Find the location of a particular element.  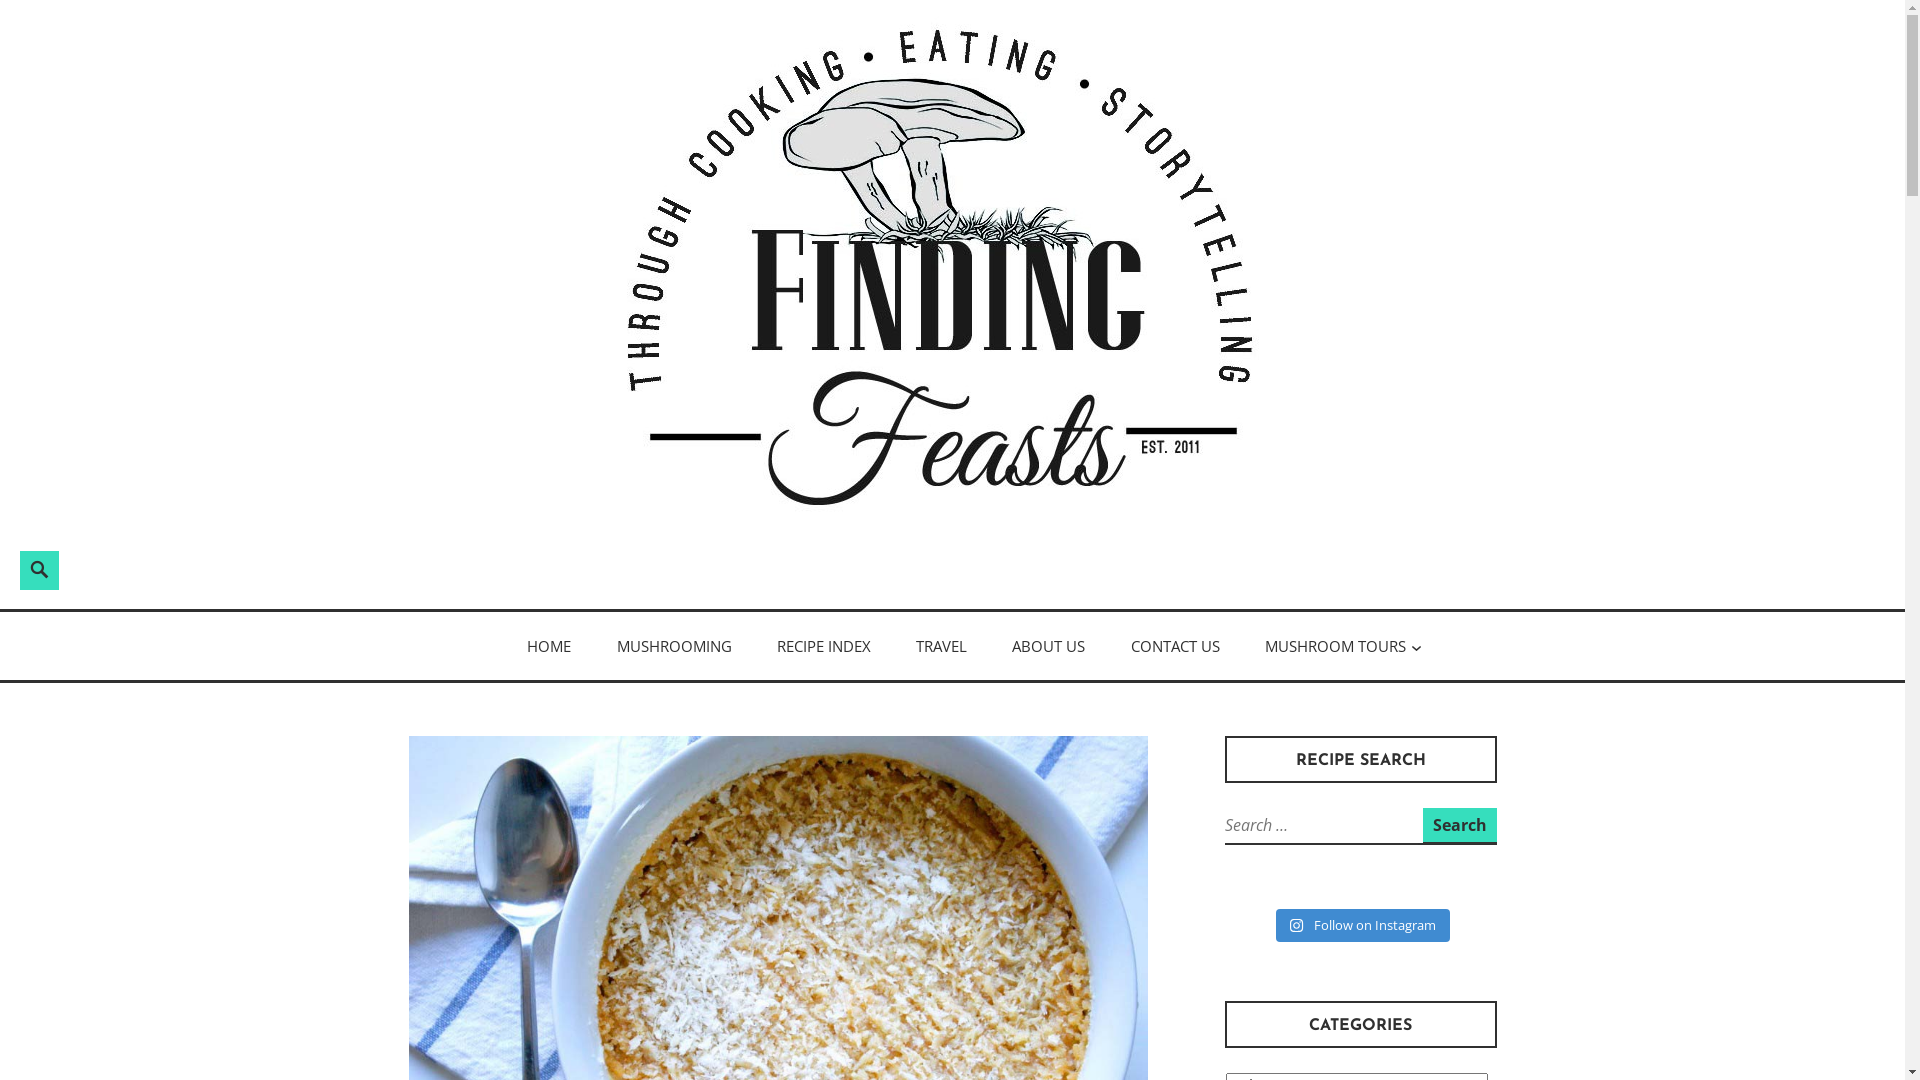

HOME is located at coordinates (549, 646).